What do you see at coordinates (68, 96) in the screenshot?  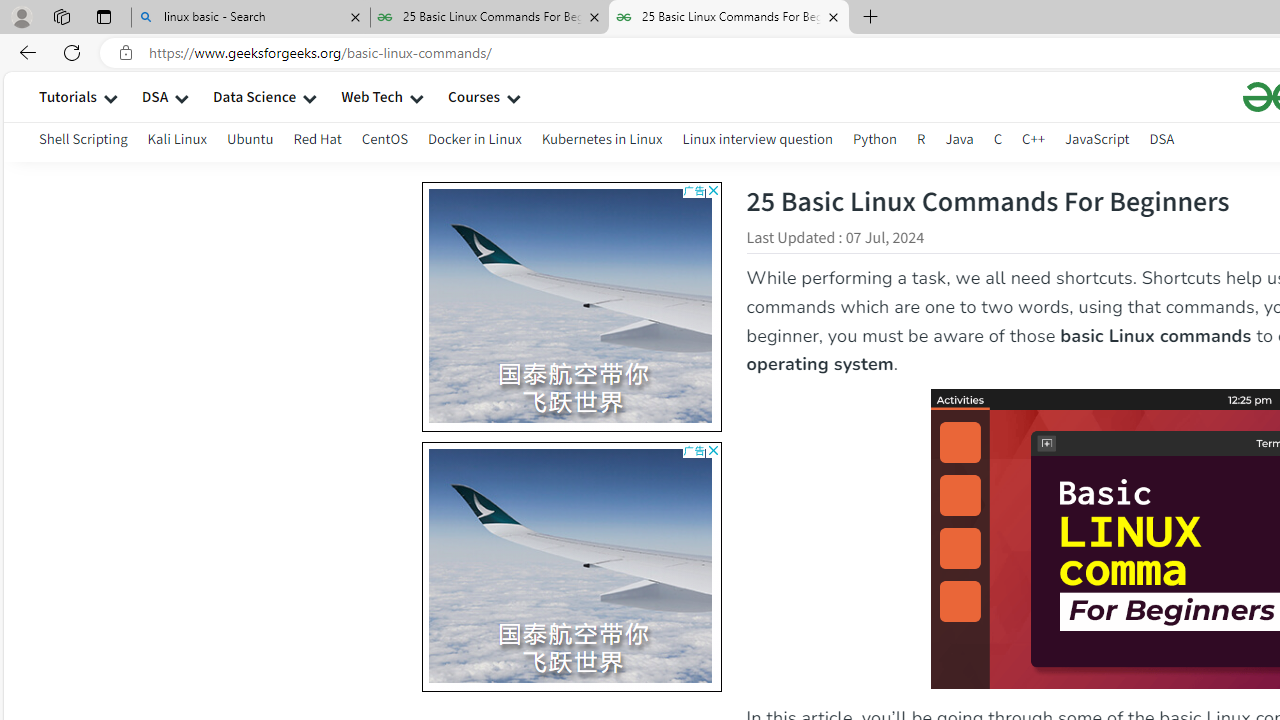 I see `Tutorials` at bounding box center [68, 96].